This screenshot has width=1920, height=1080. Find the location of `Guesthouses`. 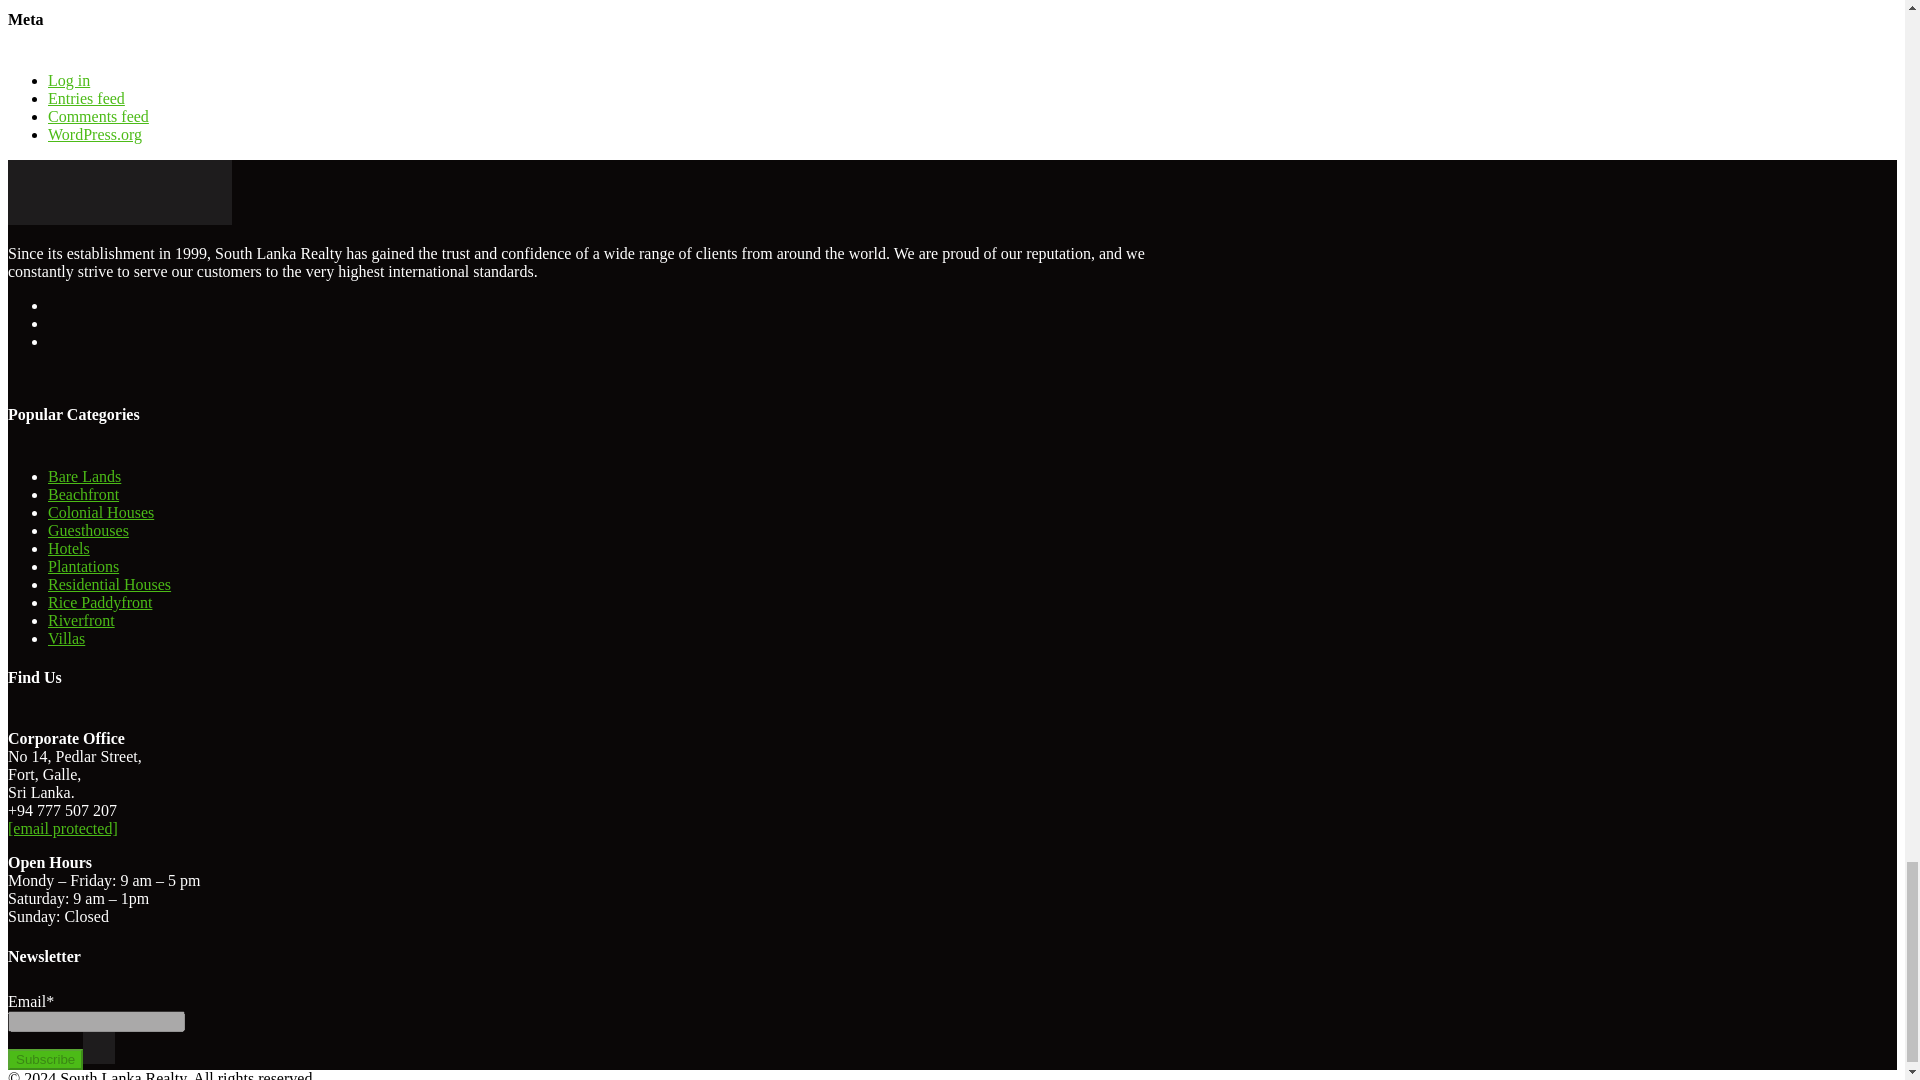

Guesthouses is located at coordinates (88, 530).